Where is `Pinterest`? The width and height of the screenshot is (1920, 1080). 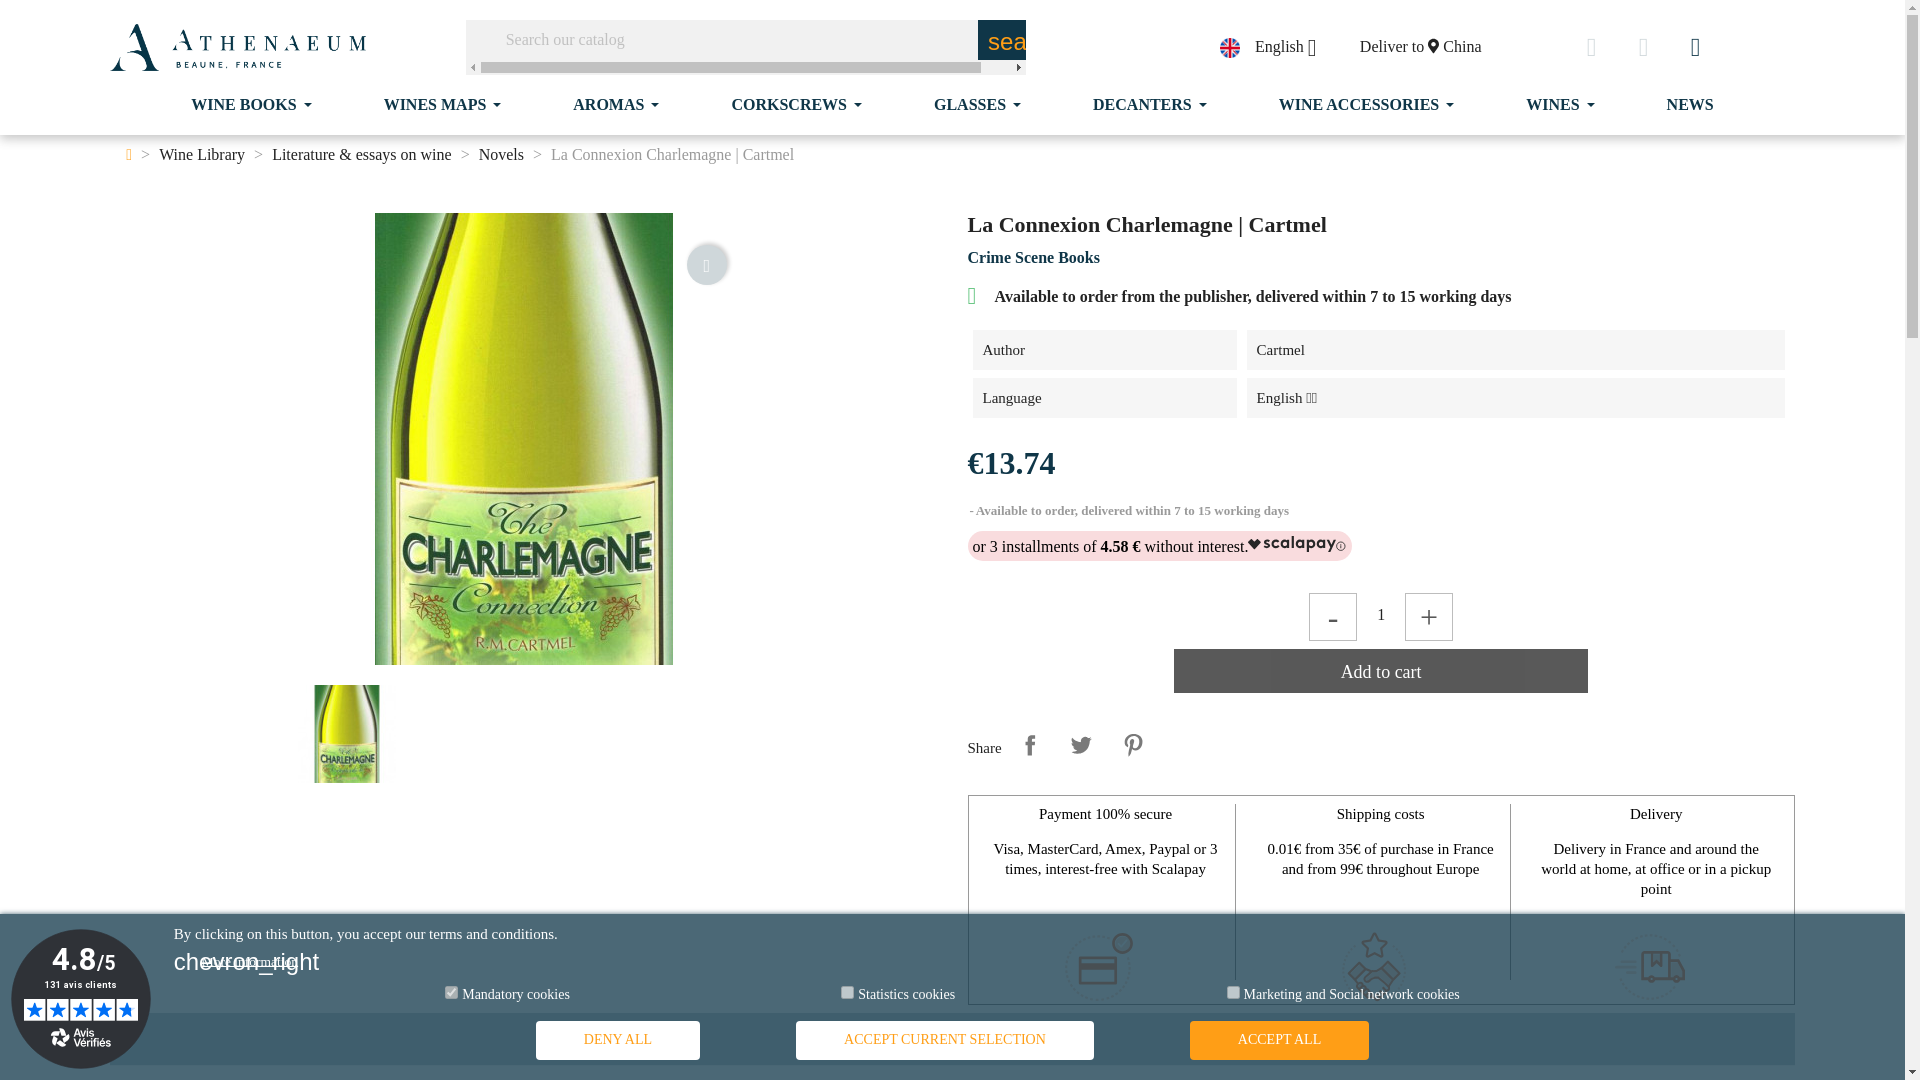 Pinterest is located at coordinates (1233, 992).